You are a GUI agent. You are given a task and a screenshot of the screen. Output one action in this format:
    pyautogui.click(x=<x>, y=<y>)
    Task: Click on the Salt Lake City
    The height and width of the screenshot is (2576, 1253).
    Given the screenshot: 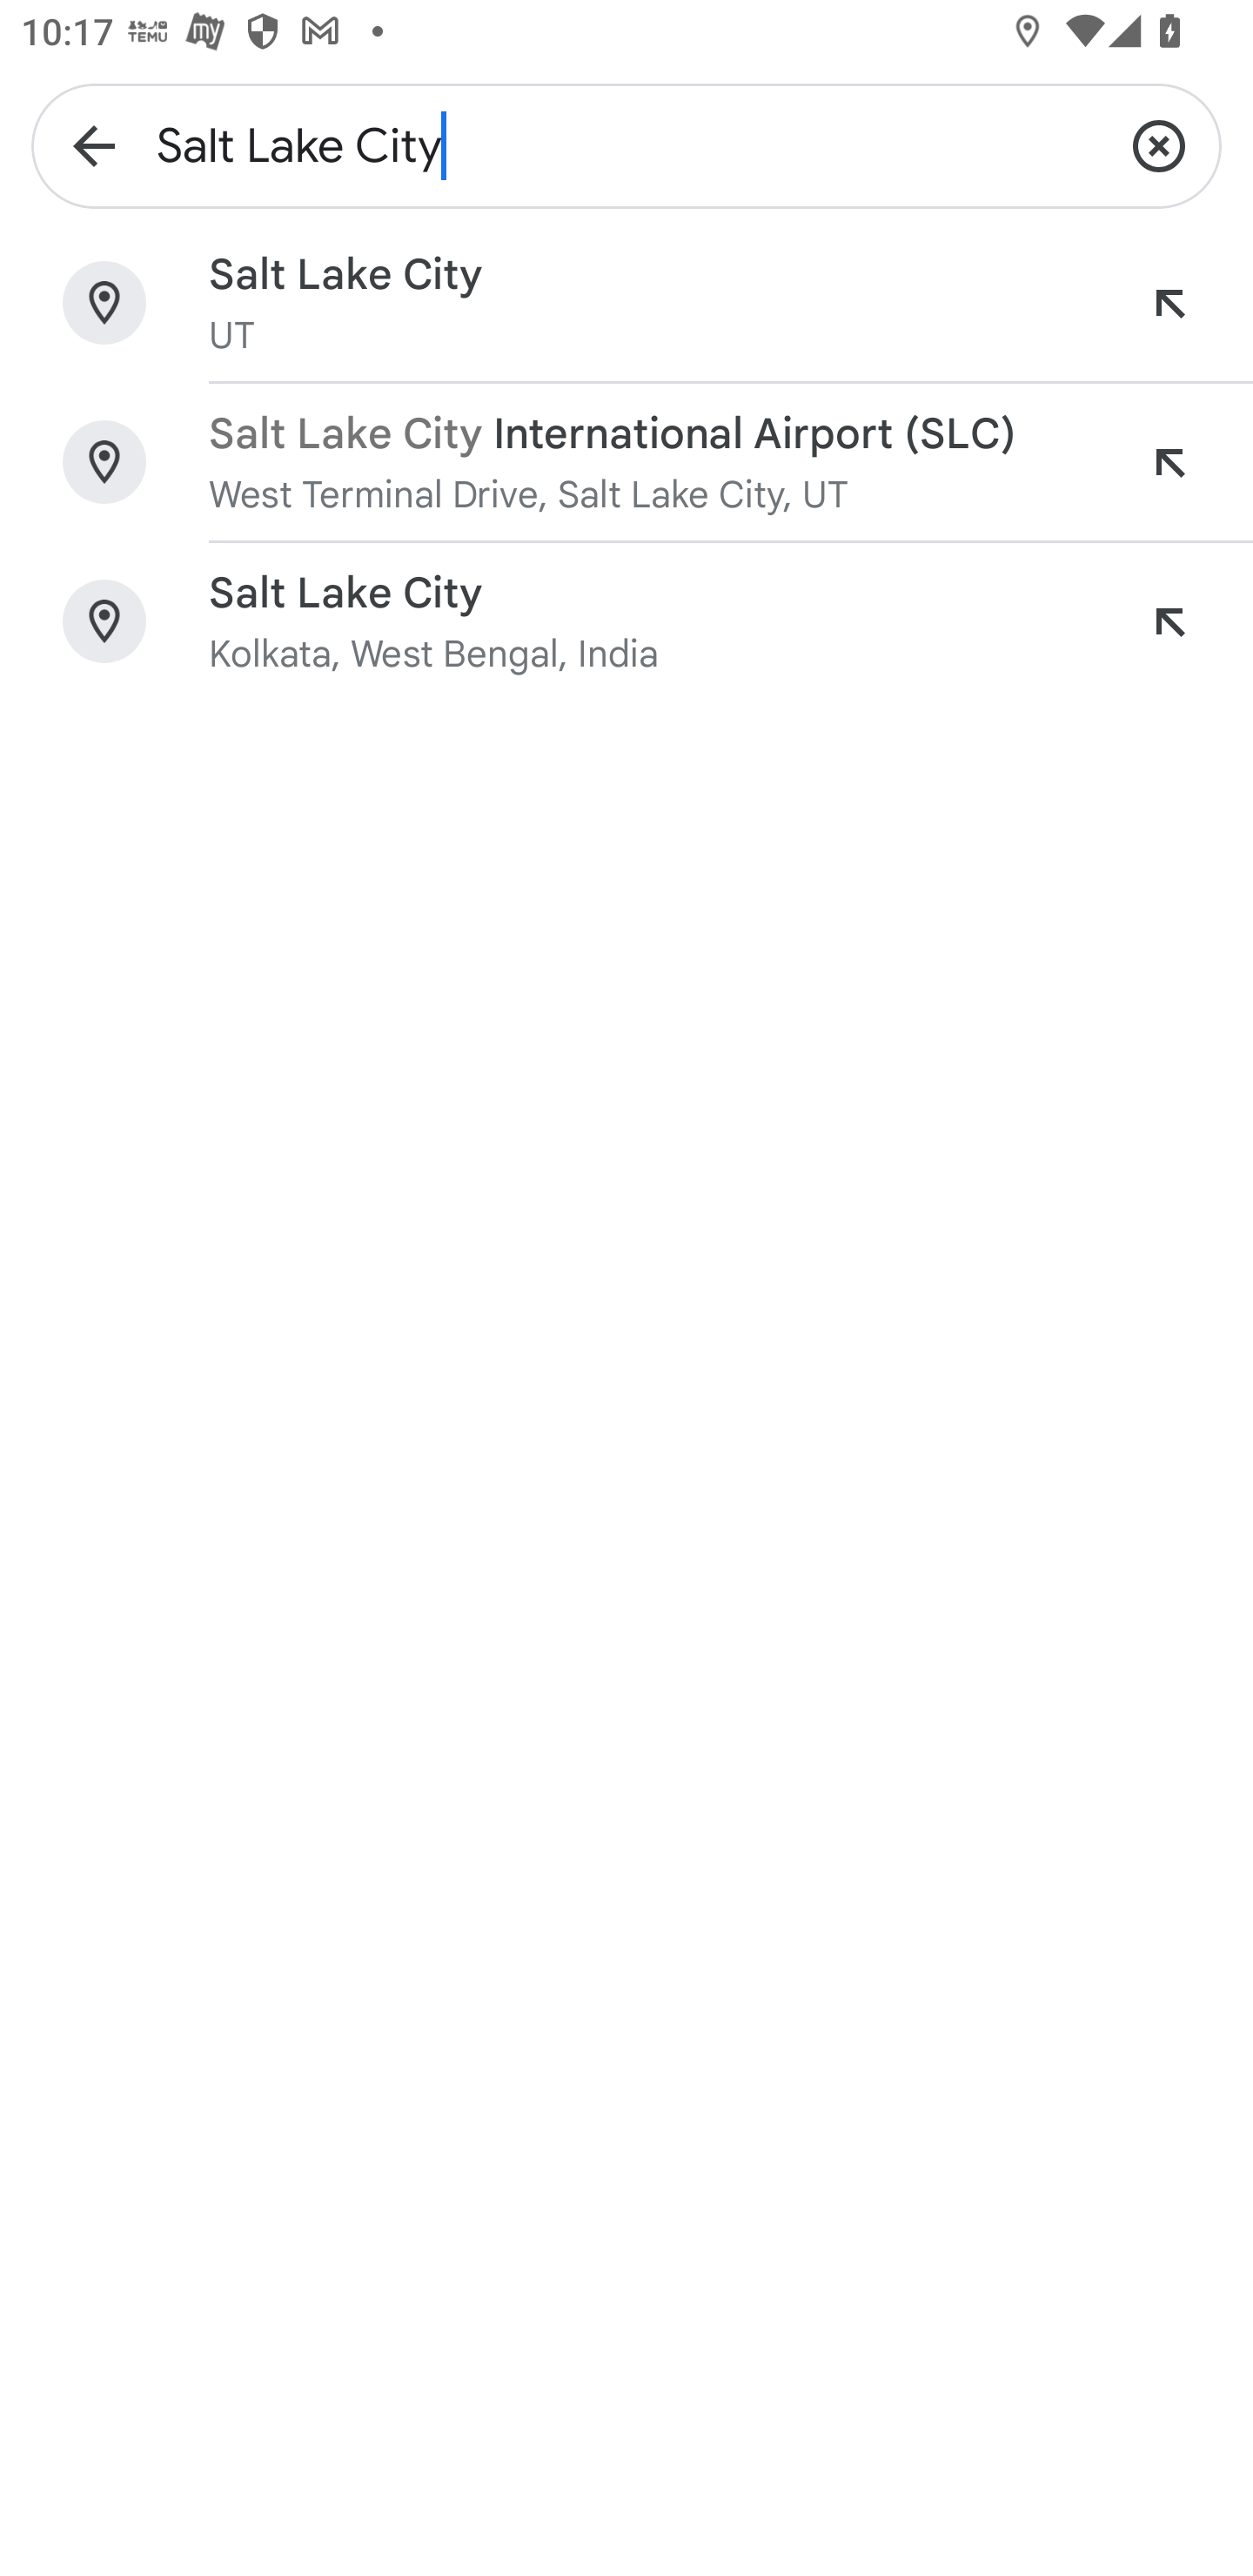 What is the action you would take?
    pyautogui.click(x=626, y=144)
    